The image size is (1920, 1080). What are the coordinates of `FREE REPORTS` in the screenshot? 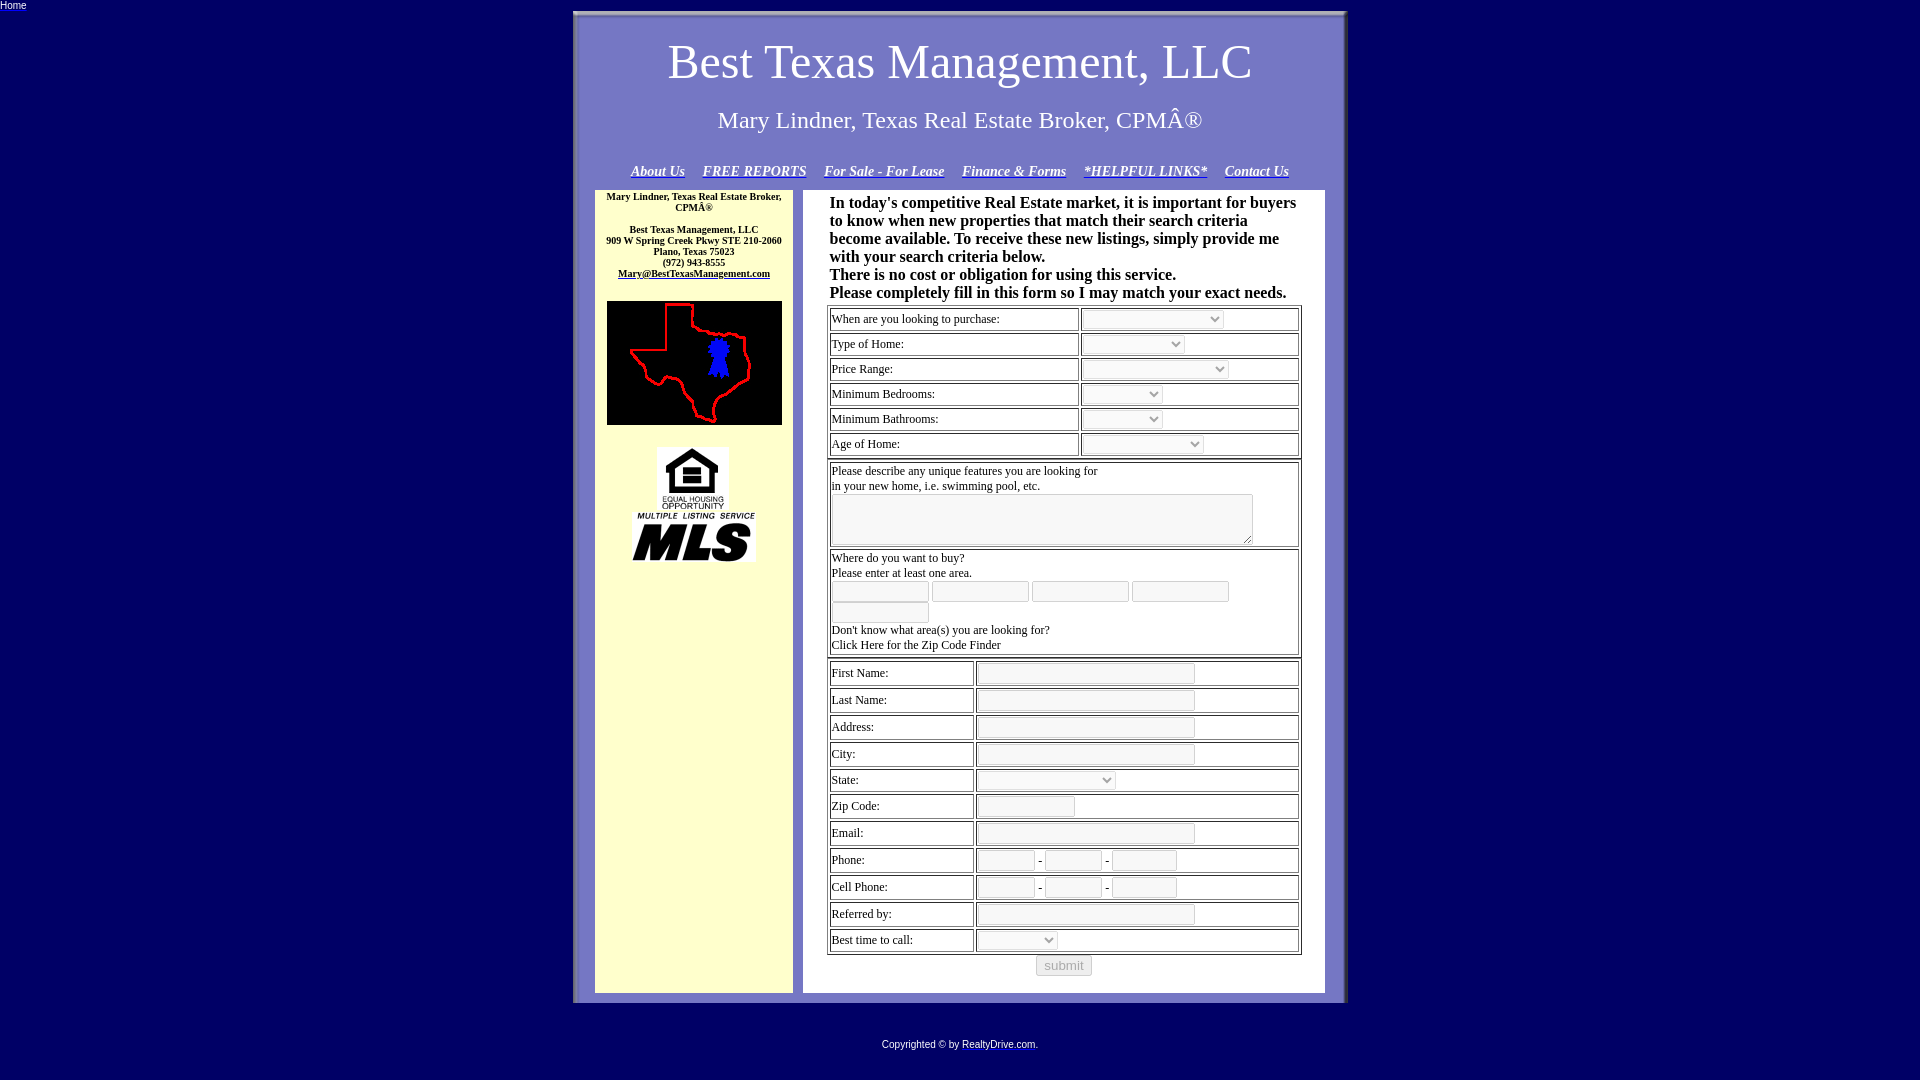 It's located at (754, 172).